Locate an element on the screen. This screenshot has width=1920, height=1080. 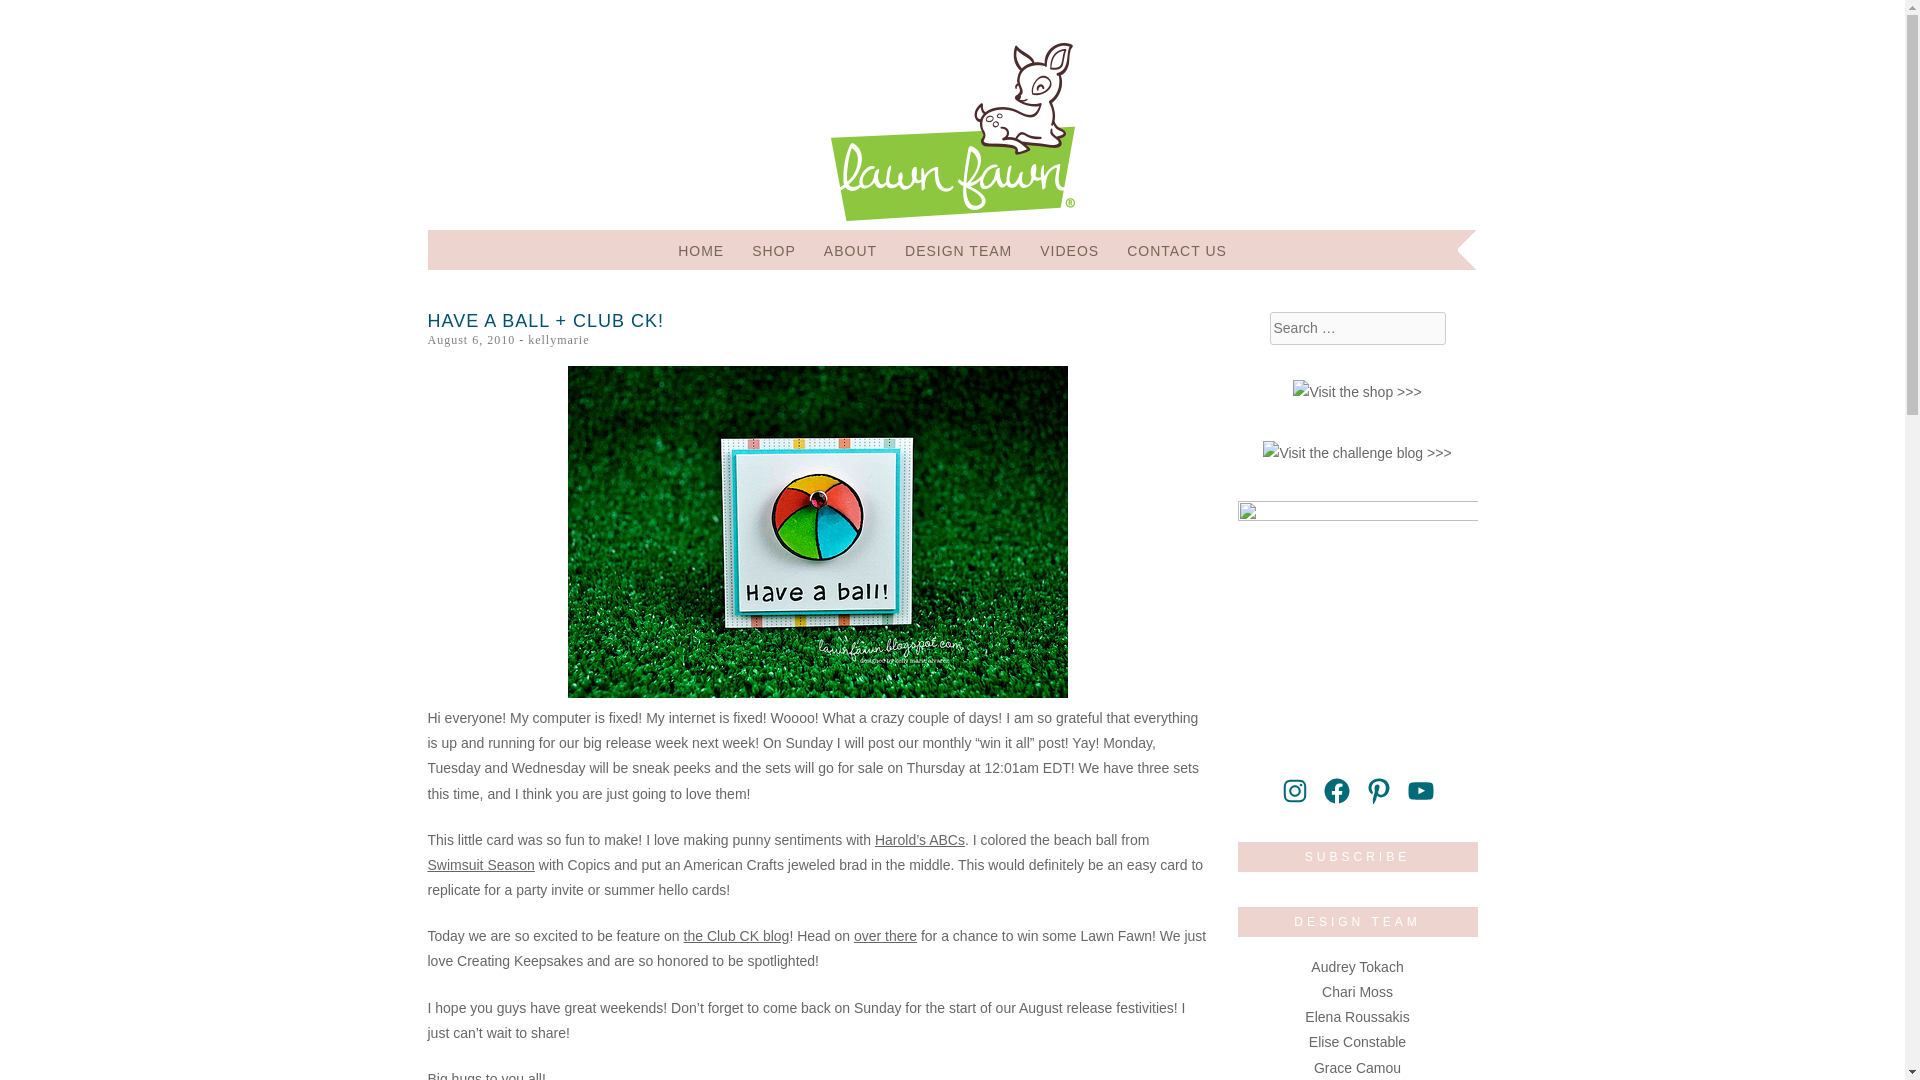
Instagram is located at coordinates (1294, 790).